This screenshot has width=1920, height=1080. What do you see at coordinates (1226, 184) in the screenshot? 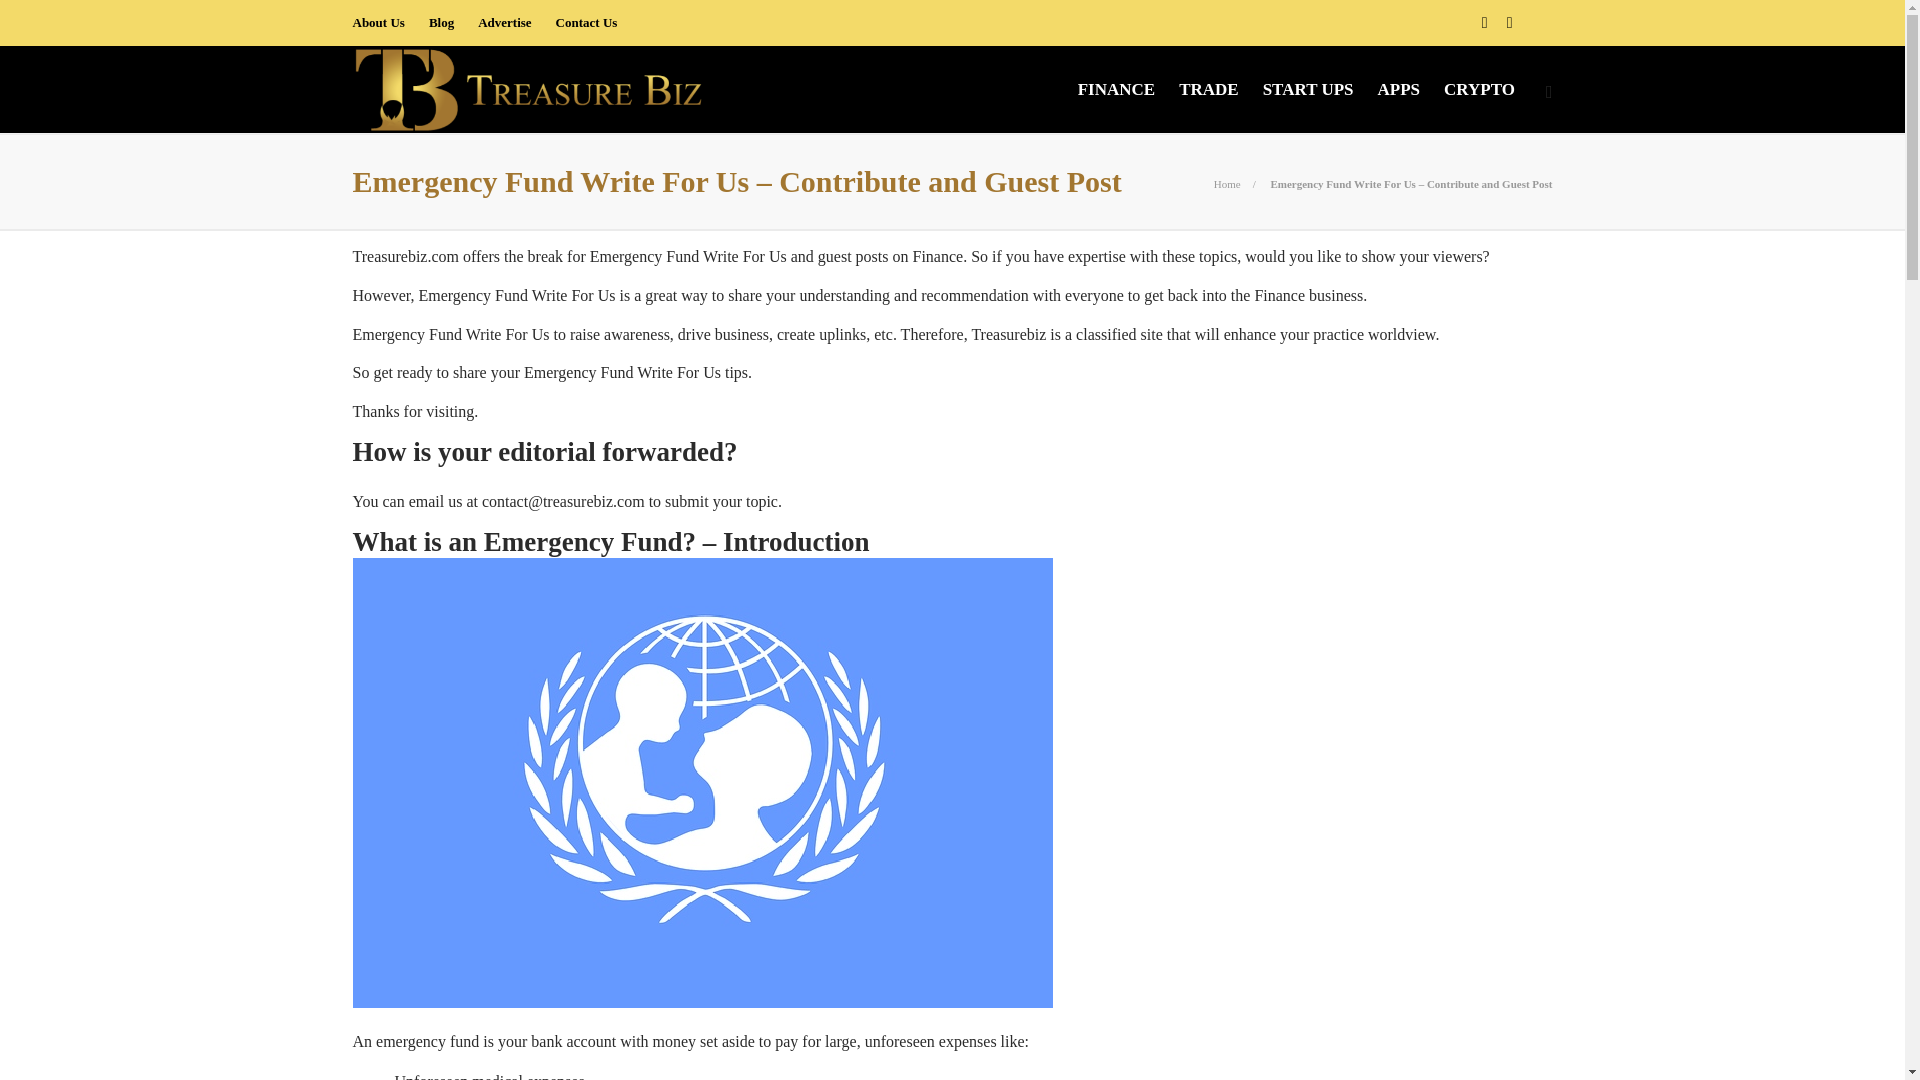
I see `Home` at bounding box center [1226, 184].